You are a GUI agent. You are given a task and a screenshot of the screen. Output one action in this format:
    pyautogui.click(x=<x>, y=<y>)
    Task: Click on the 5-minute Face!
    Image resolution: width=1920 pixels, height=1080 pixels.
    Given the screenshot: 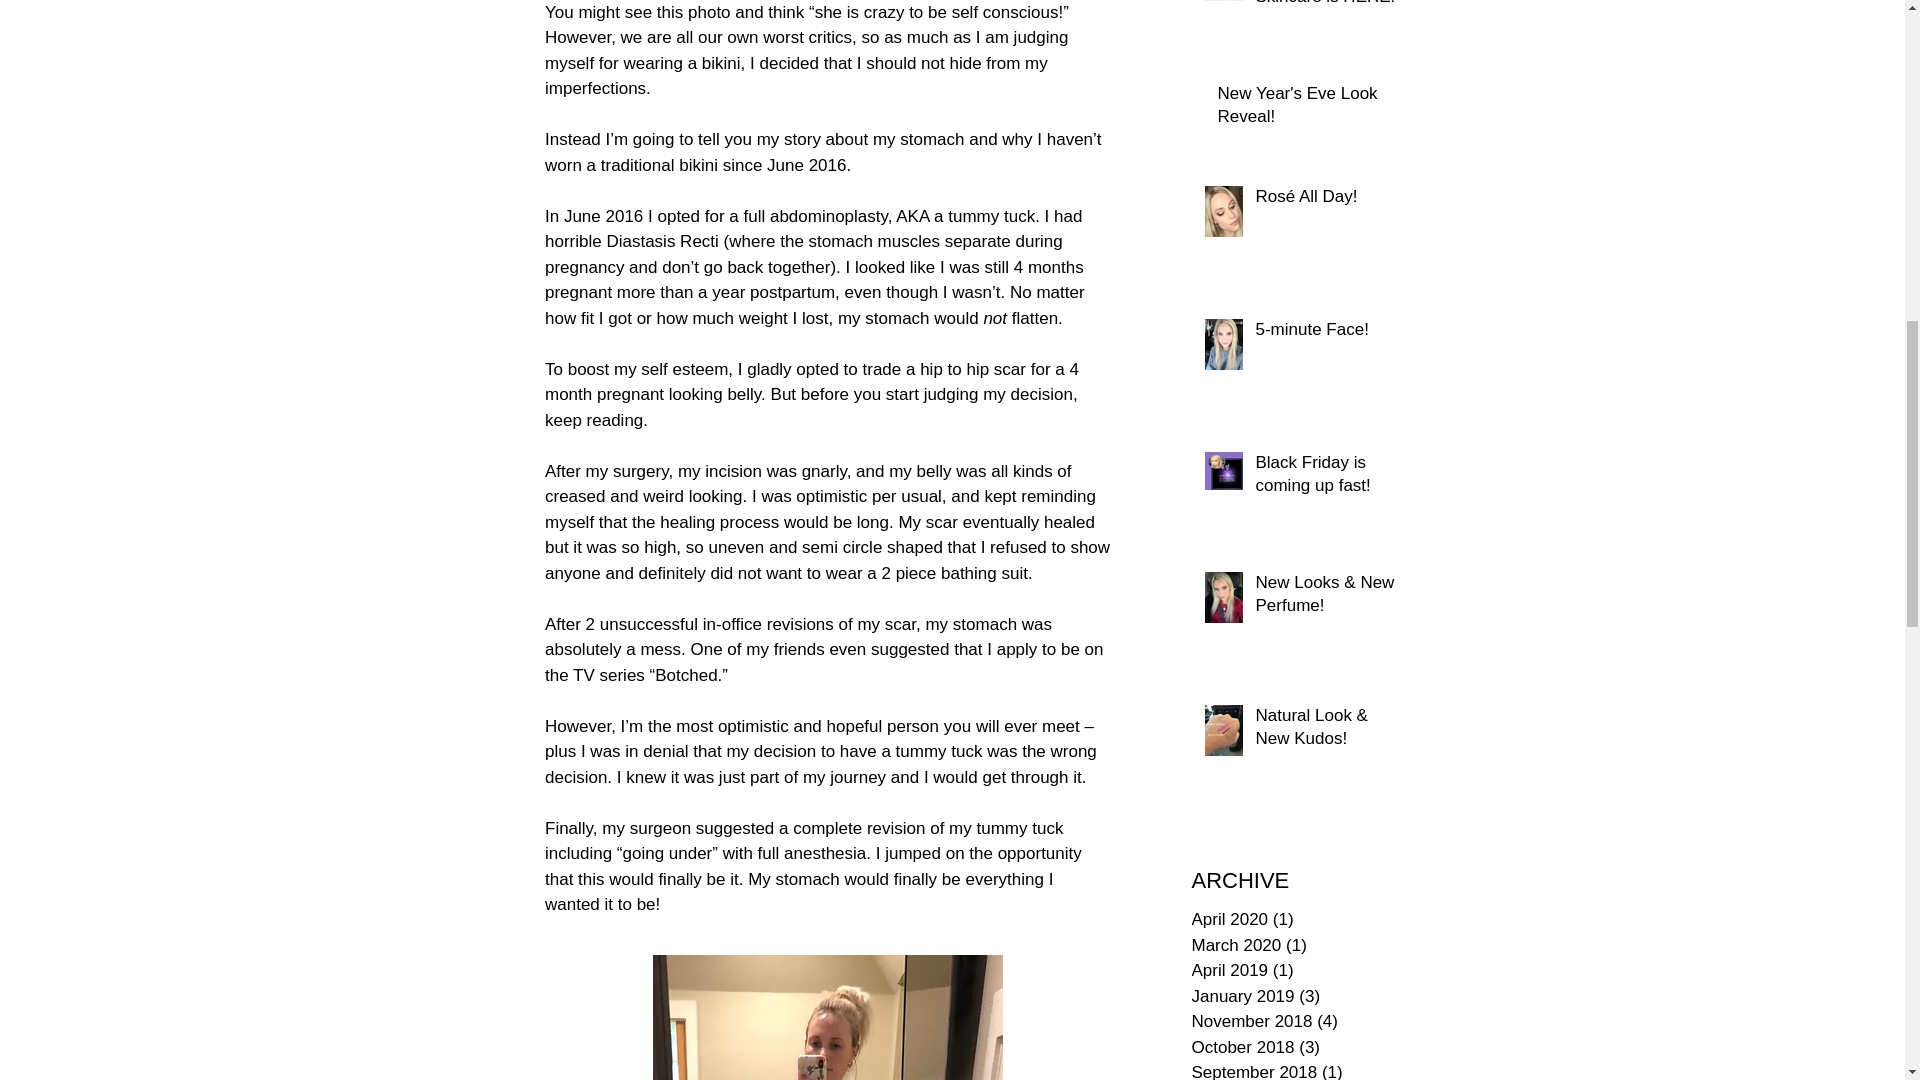 What is the action you would take?
    pyautogui.click(x=1327, y=333)
    